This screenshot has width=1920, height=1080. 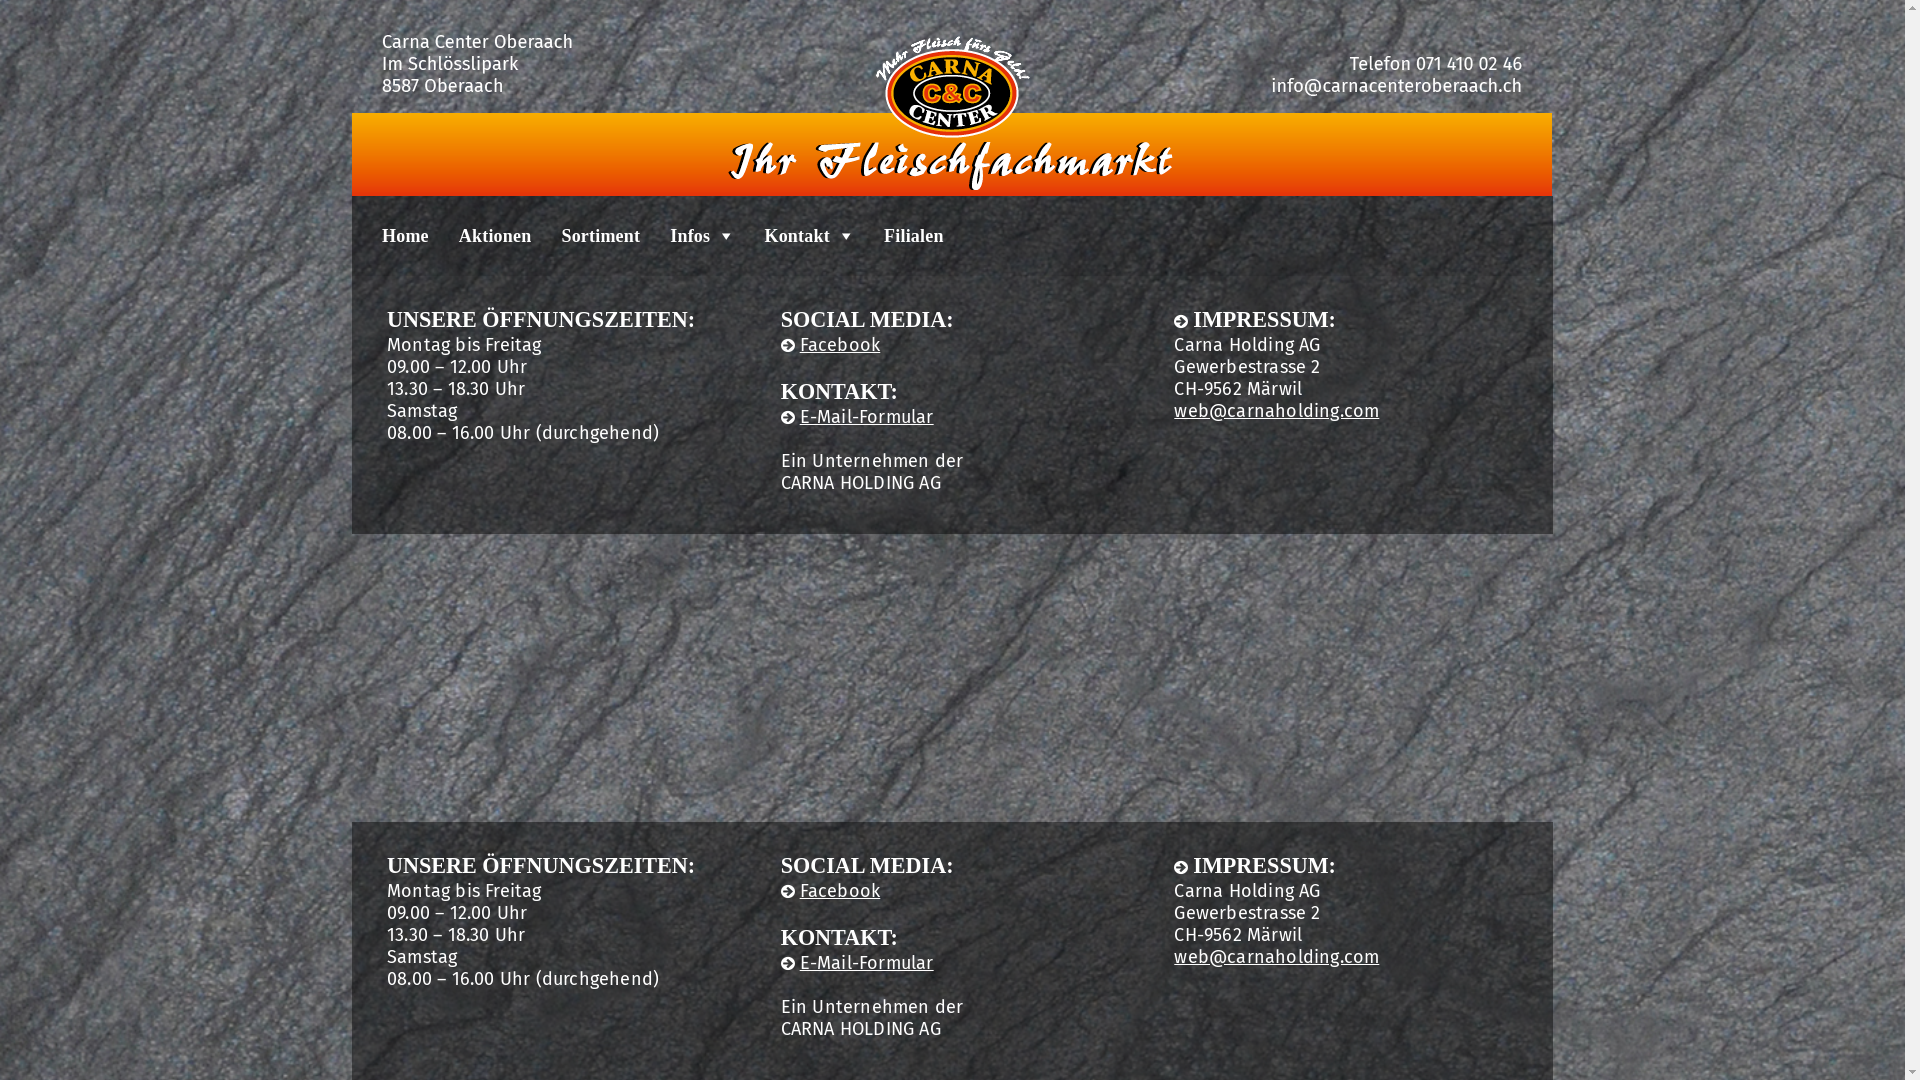 I want to click on IMPRESSUM:, so click(x=1255, y=866).